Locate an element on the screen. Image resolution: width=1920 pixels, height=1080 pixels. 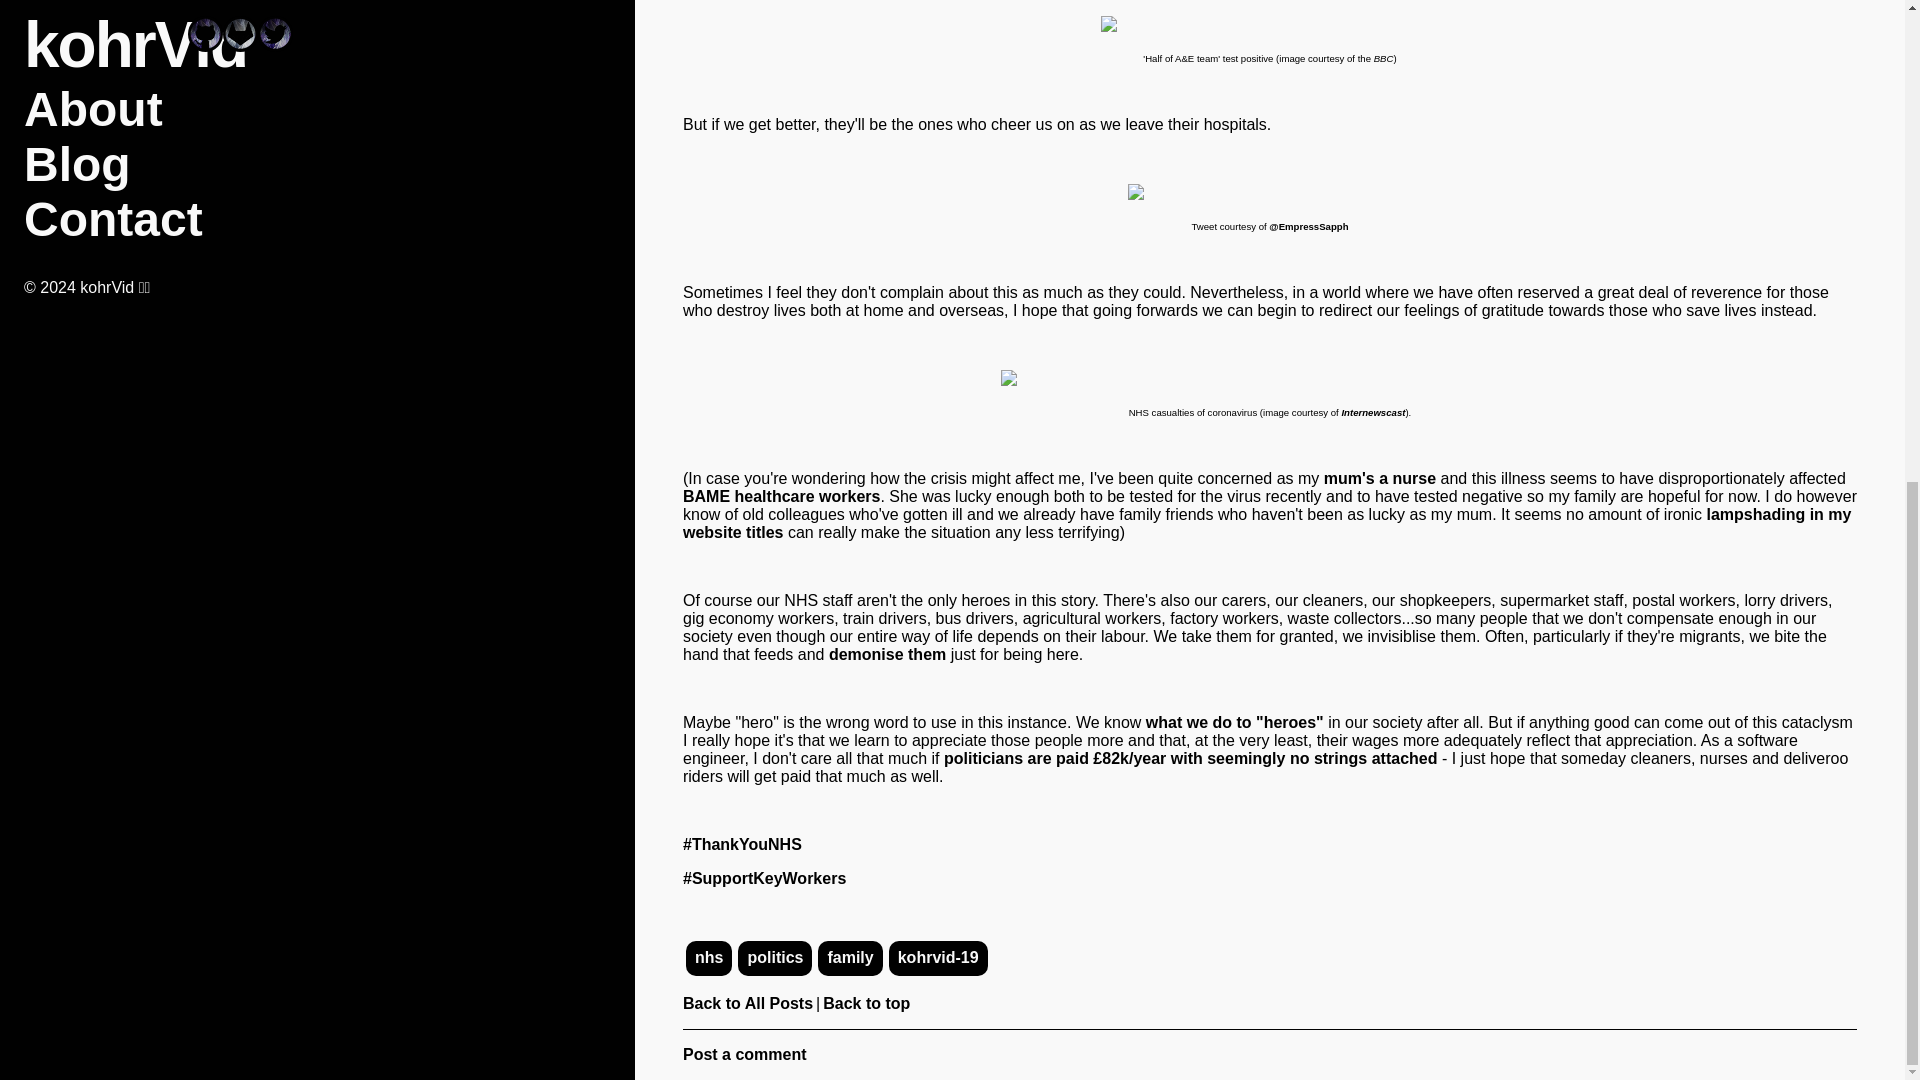
family is located at coordinates (850, 957).